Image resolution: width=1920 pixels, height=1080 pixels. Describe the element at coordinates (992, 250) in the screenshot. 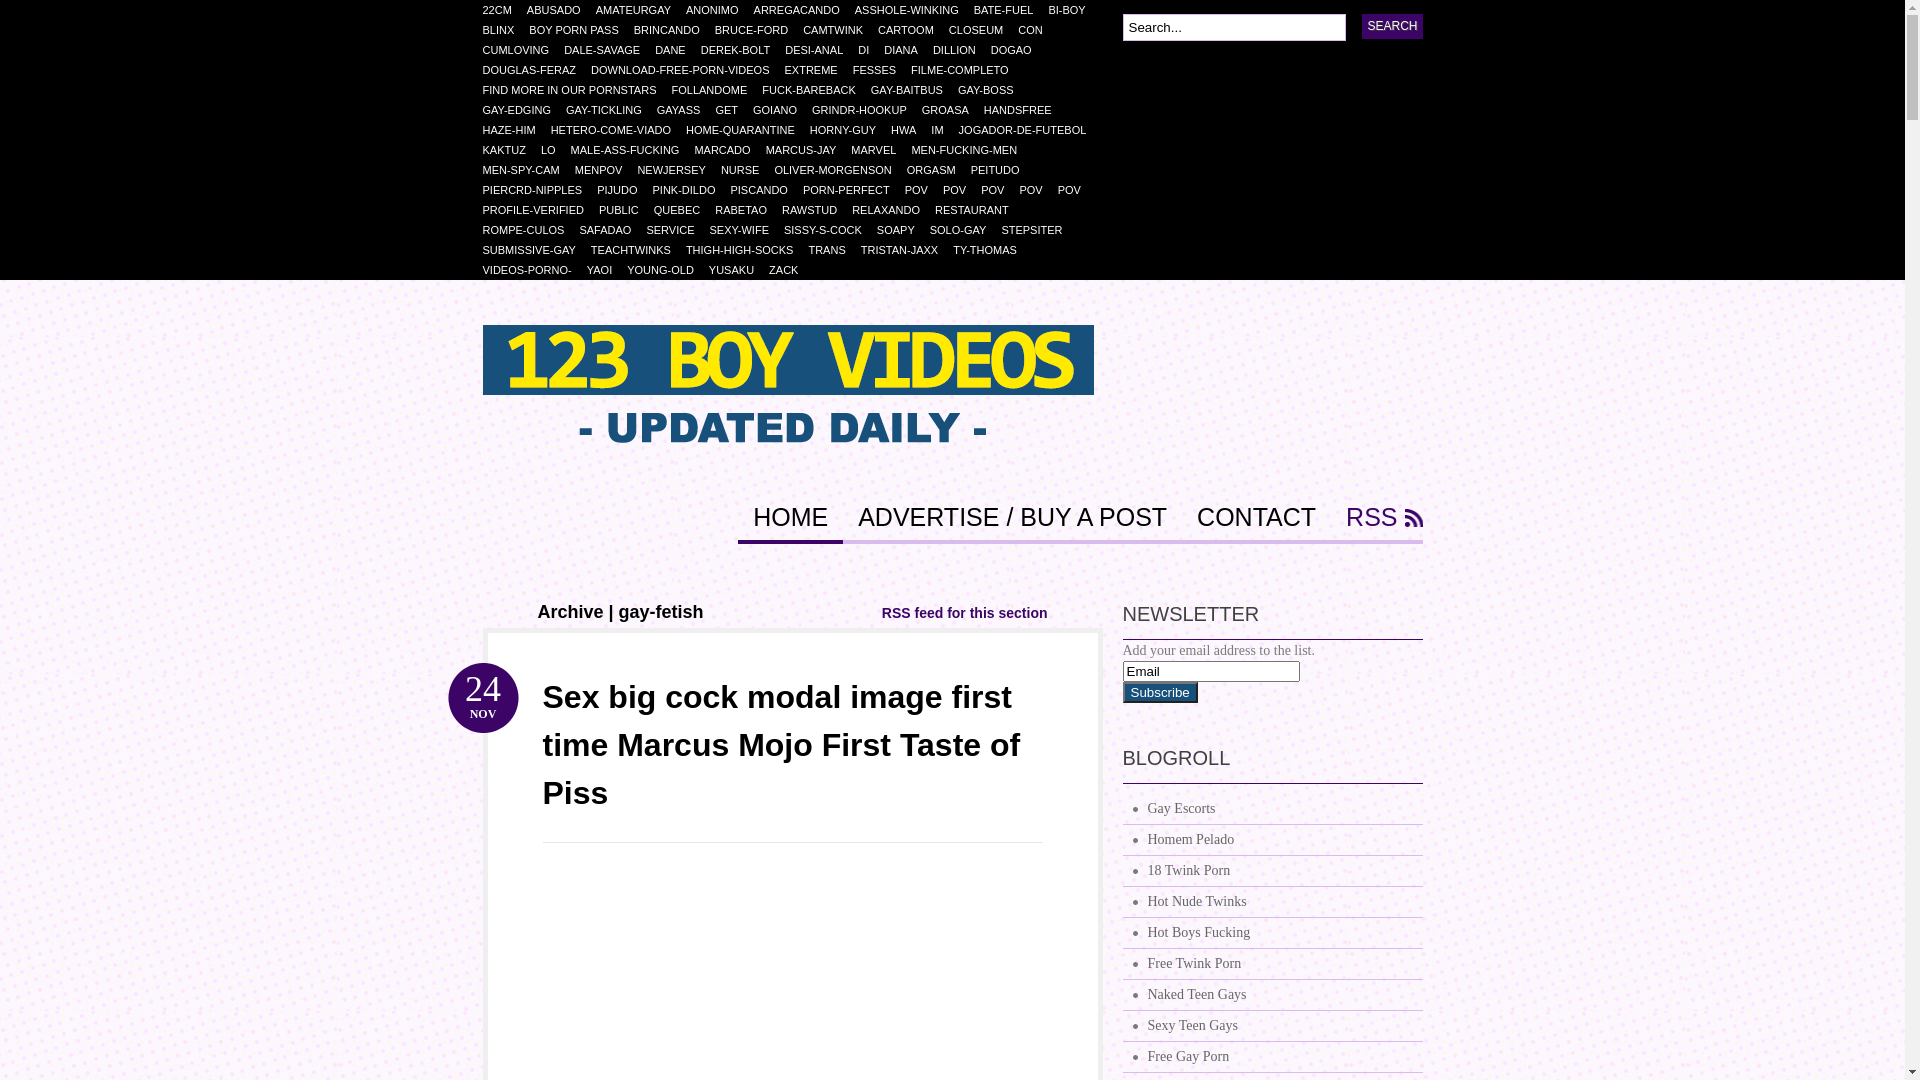

I see `TY-THOMAS` at that location.